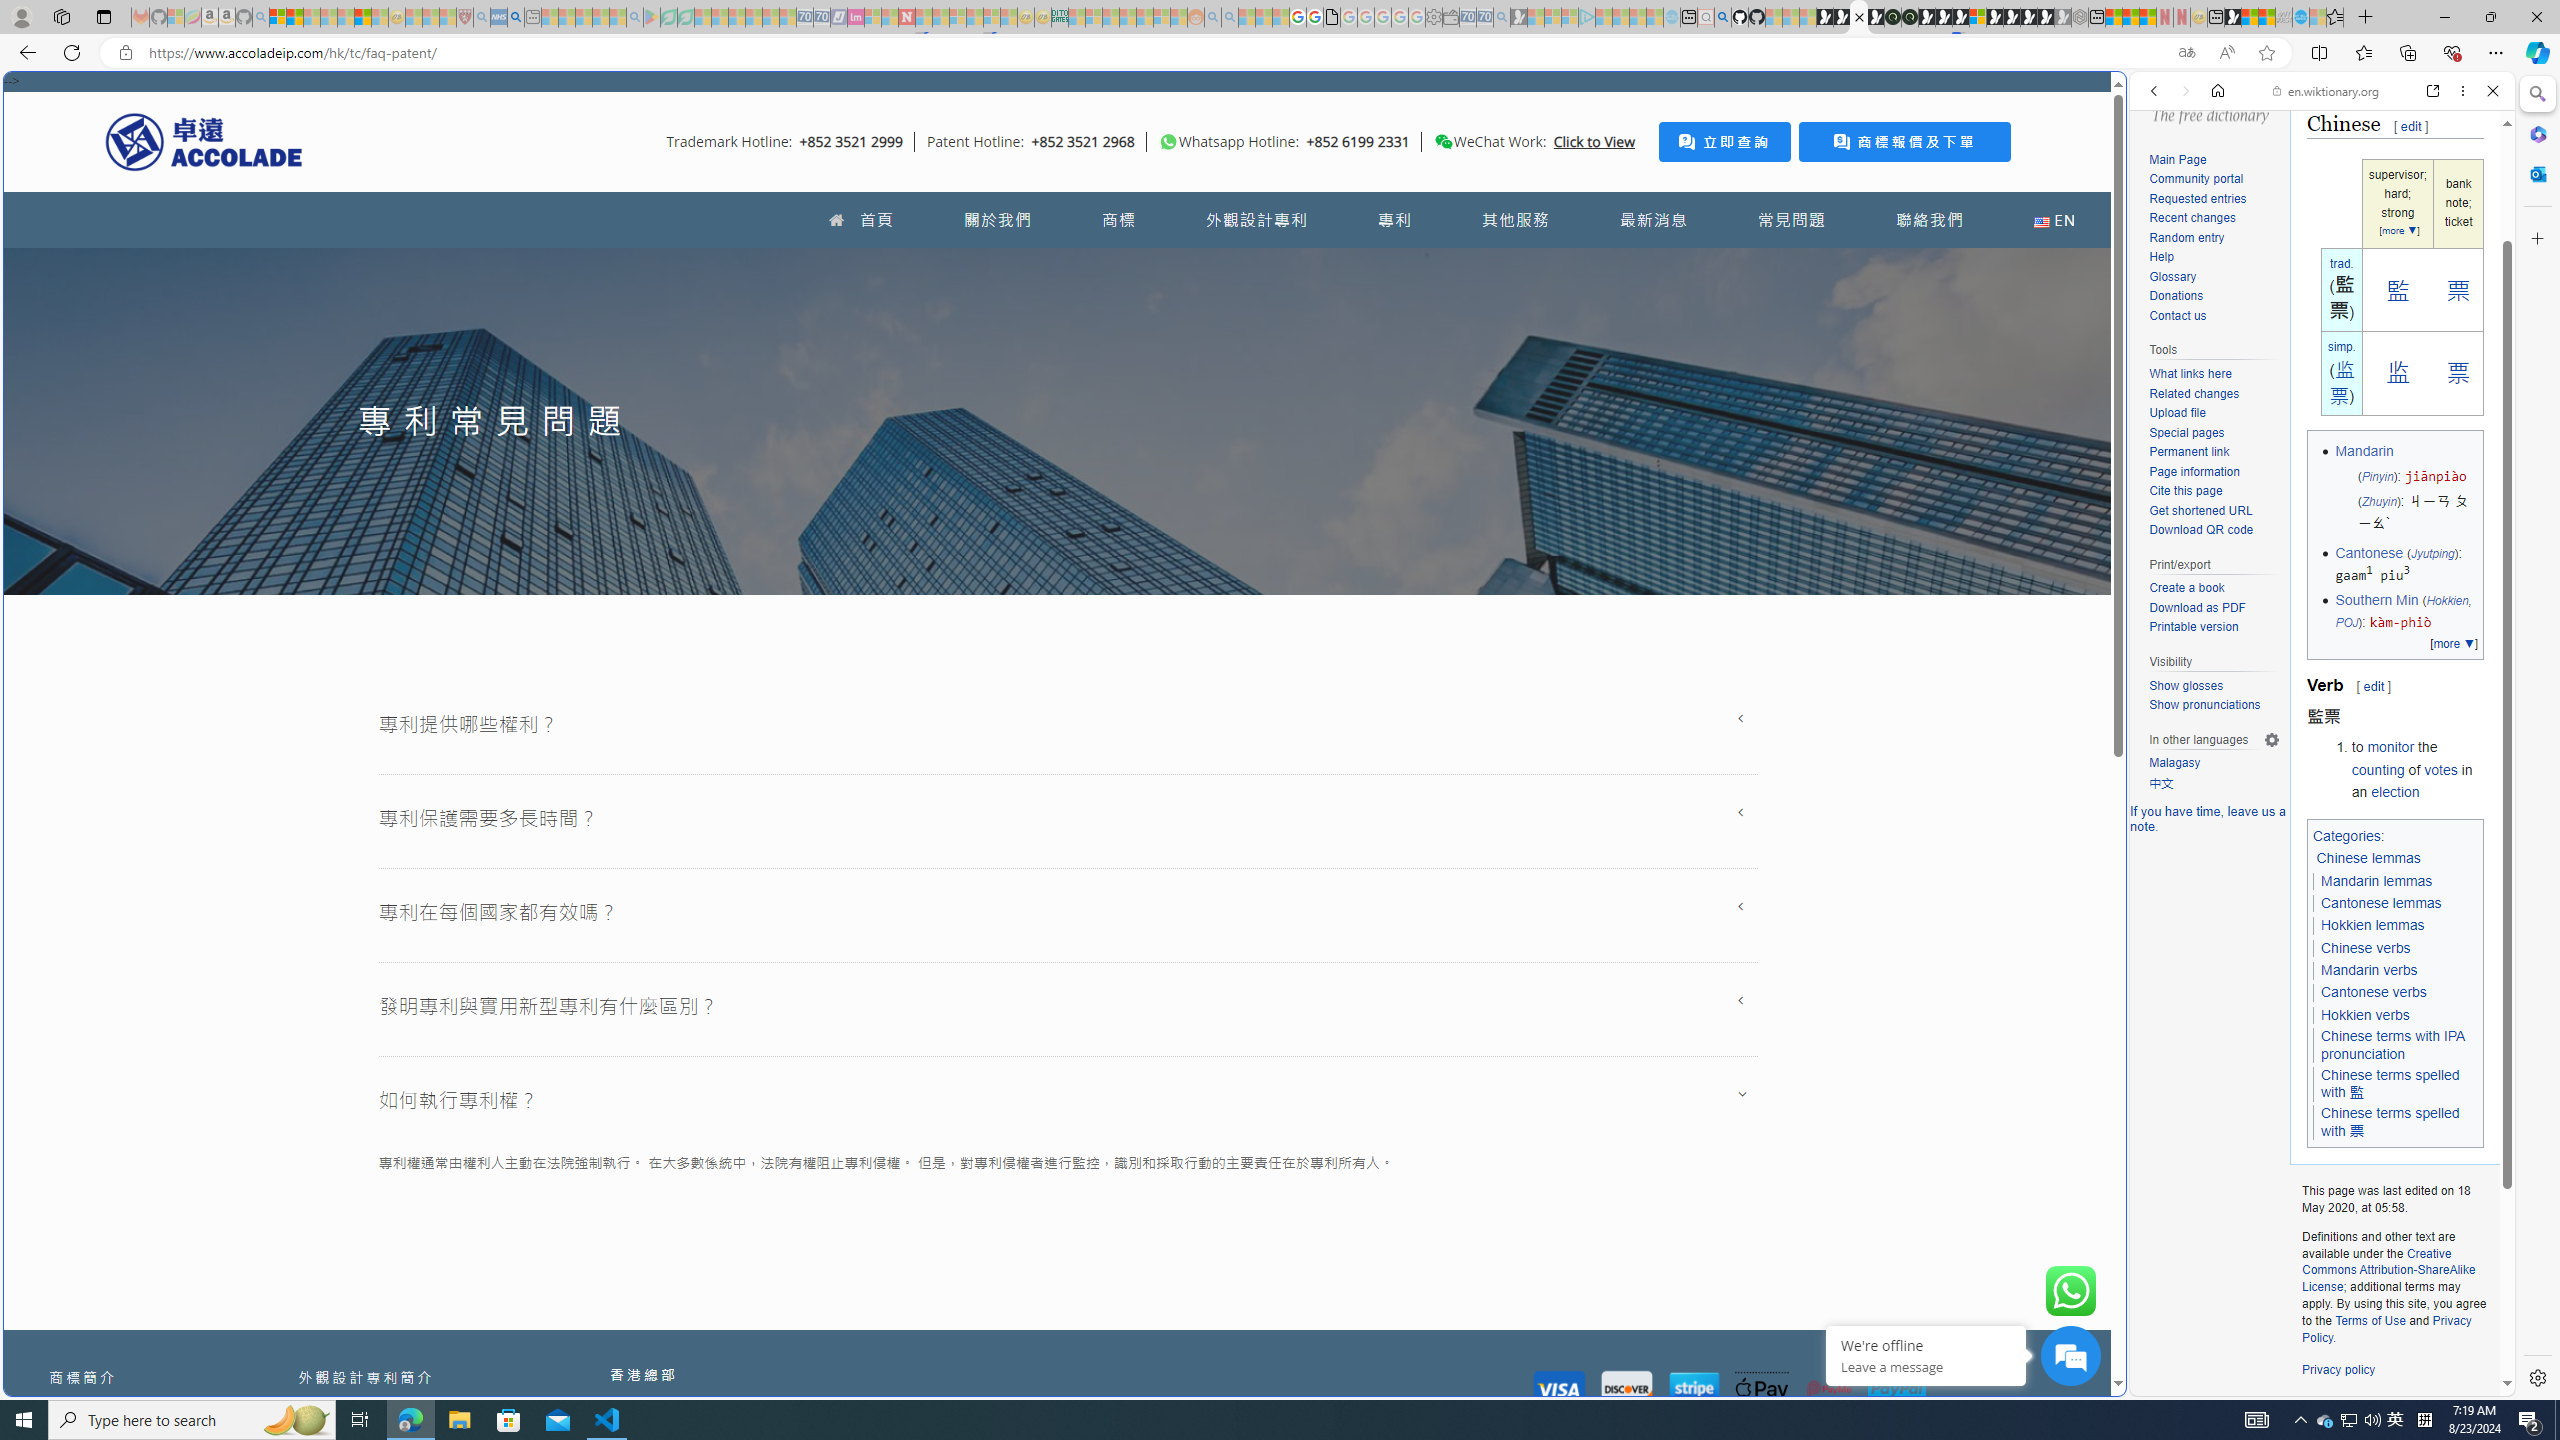 The width and height of the screenshot is (2560, 1440). I want to click on WEB  , so click(2163, 229).